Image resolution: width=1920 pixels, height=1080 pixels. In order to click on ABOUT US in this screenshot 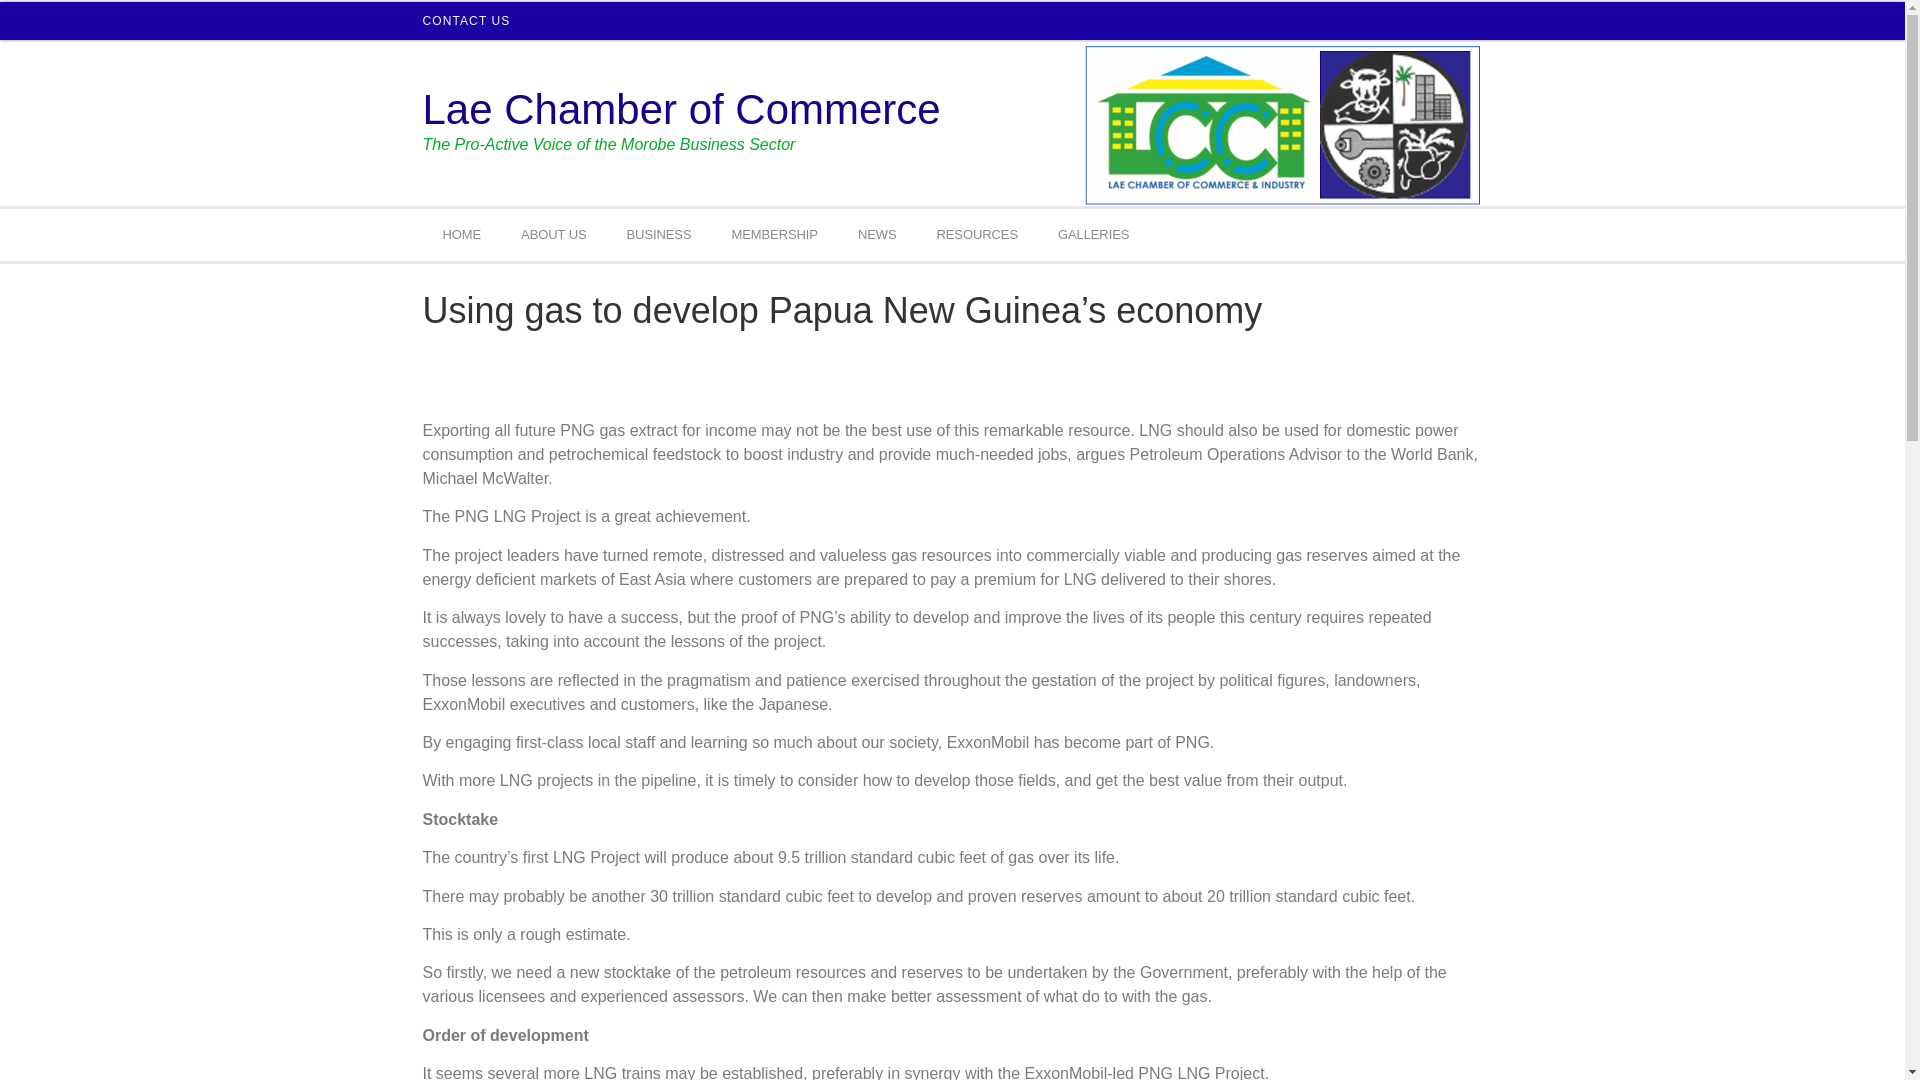, I will do `click(554, 235)`.